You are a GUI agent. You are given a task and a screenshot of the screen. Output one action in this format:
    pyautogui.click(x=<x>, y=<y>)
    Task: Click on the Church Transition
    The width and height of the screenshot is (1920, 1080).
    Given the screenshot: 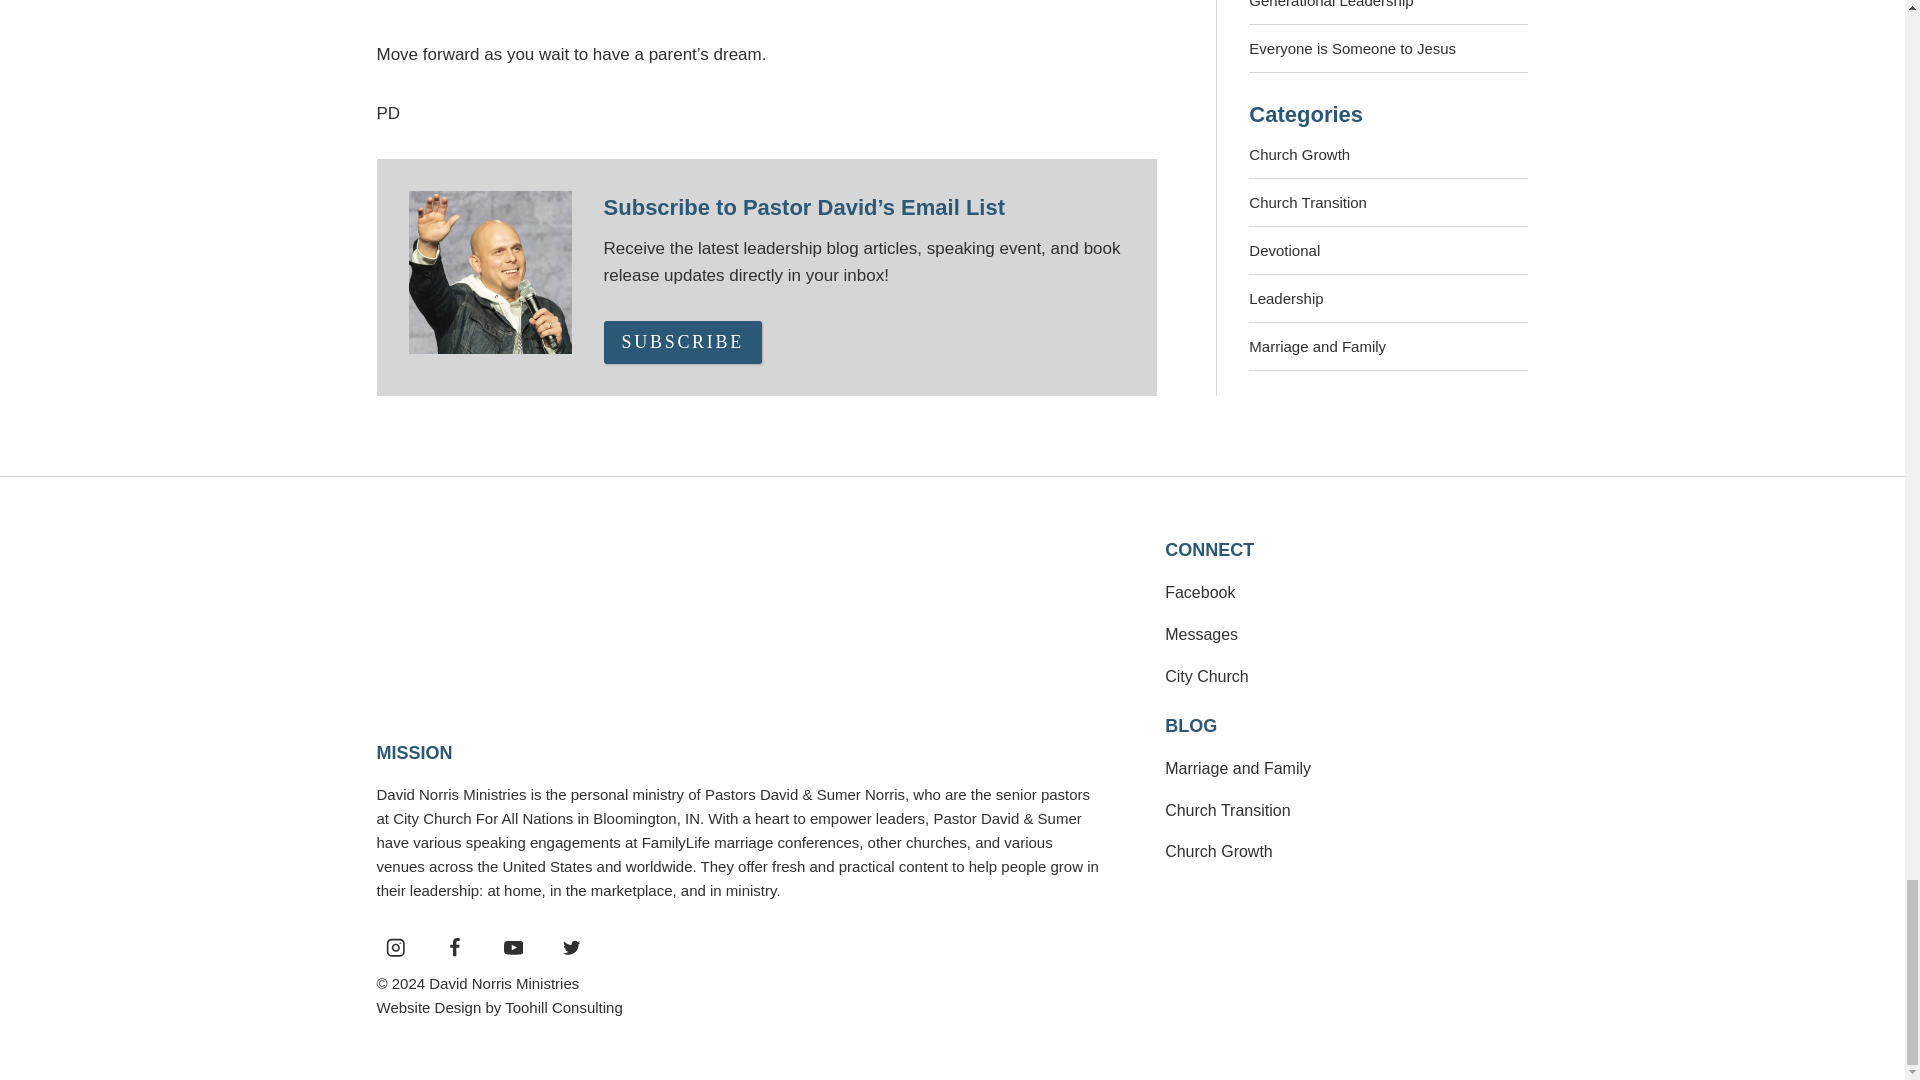 What is the action you would take?
    pyautogui.click(x=1228, y=810)
    